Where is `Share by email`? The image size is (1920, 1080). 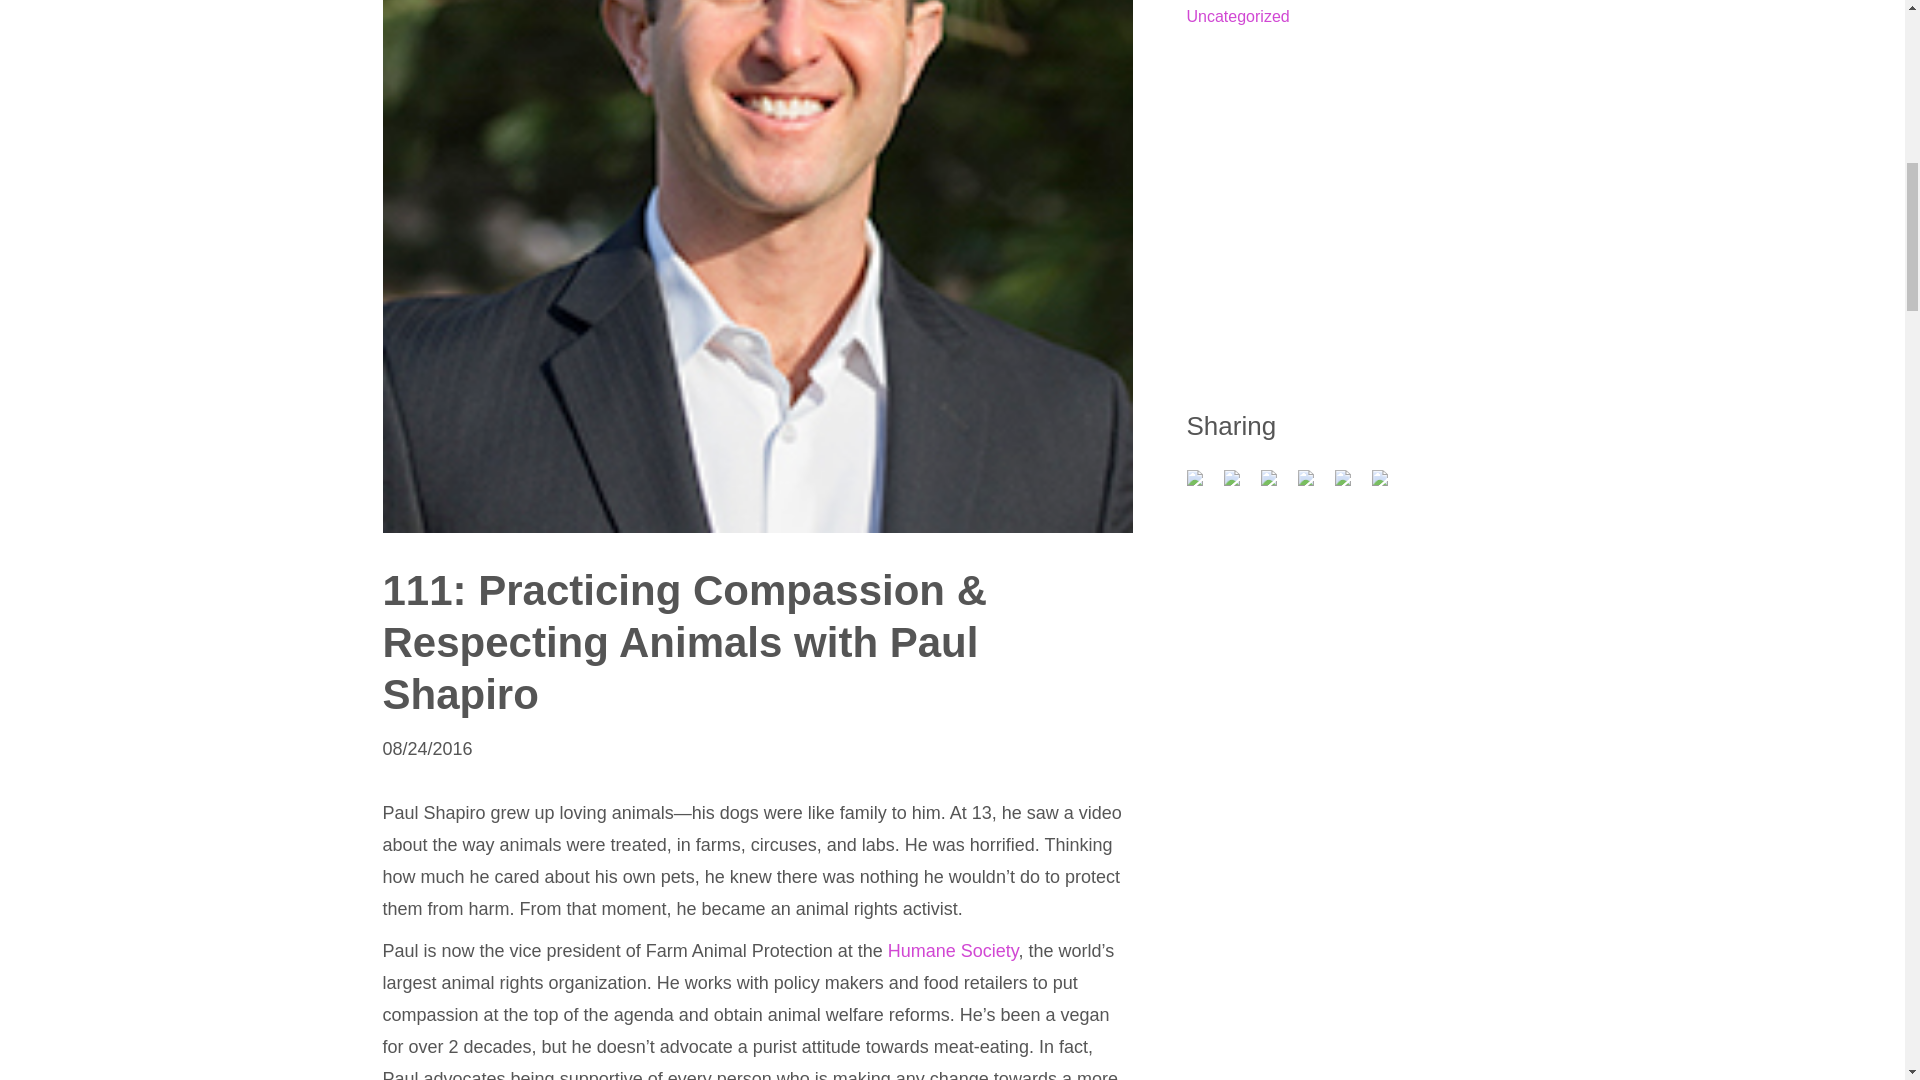
Share by email is located at coordinates (1388, 486).